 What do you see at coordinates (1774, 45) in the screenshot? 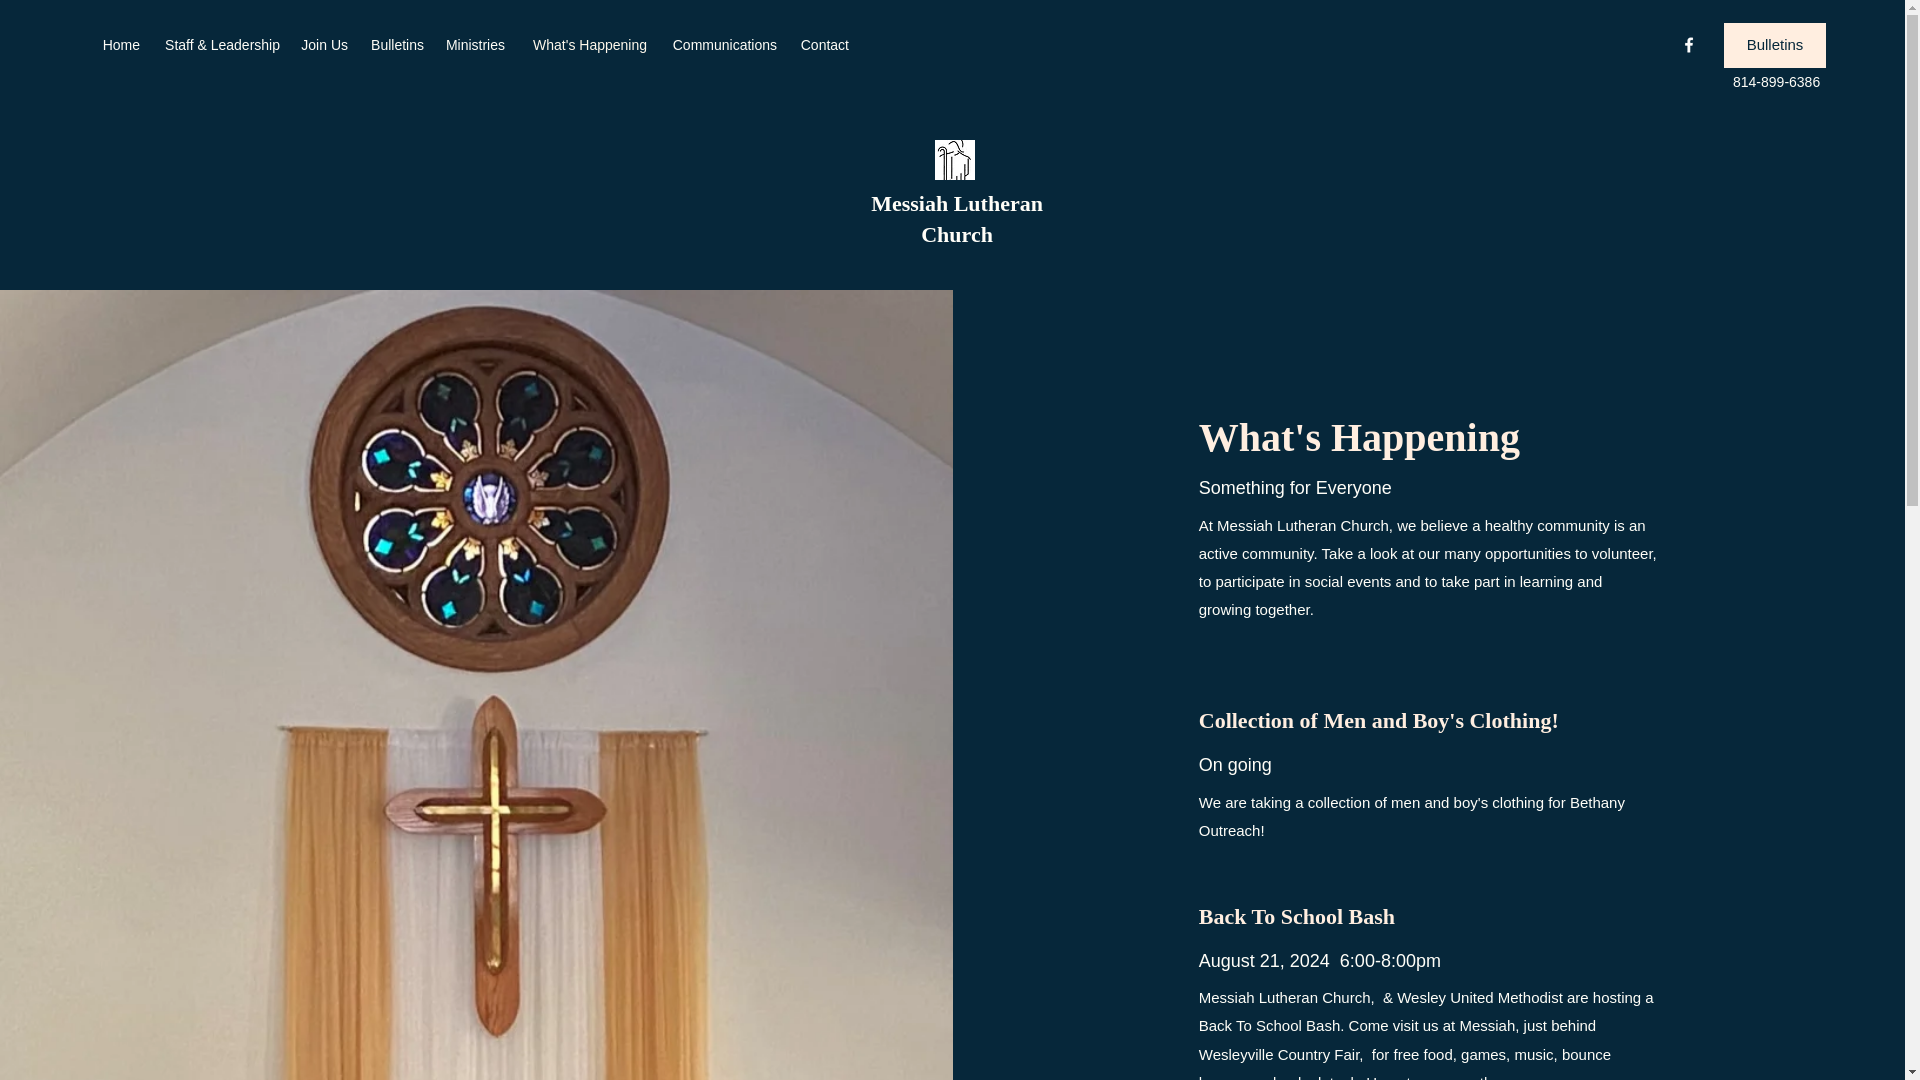
I see `Bulletins` at bounding box center [1774, 45].